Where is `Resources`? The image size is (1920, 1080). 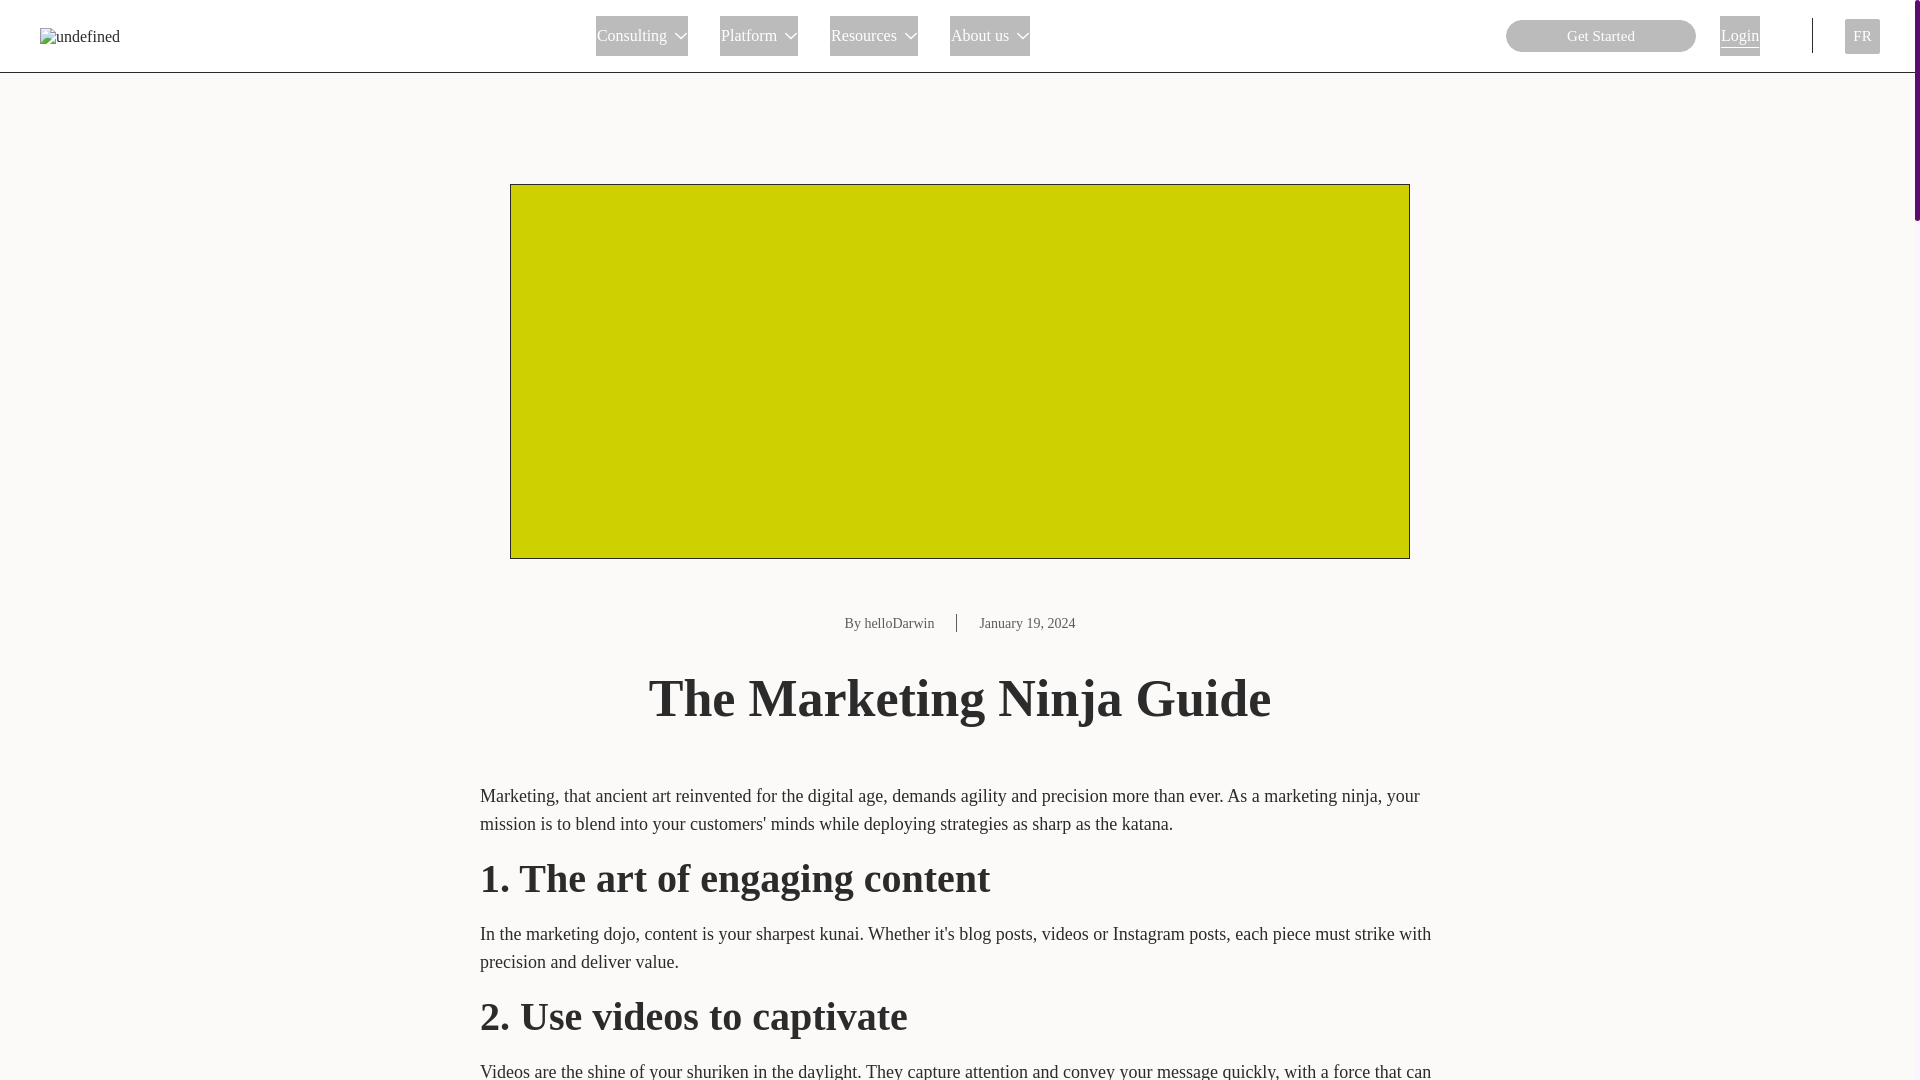
Resources is located at coordinates (873, 36).